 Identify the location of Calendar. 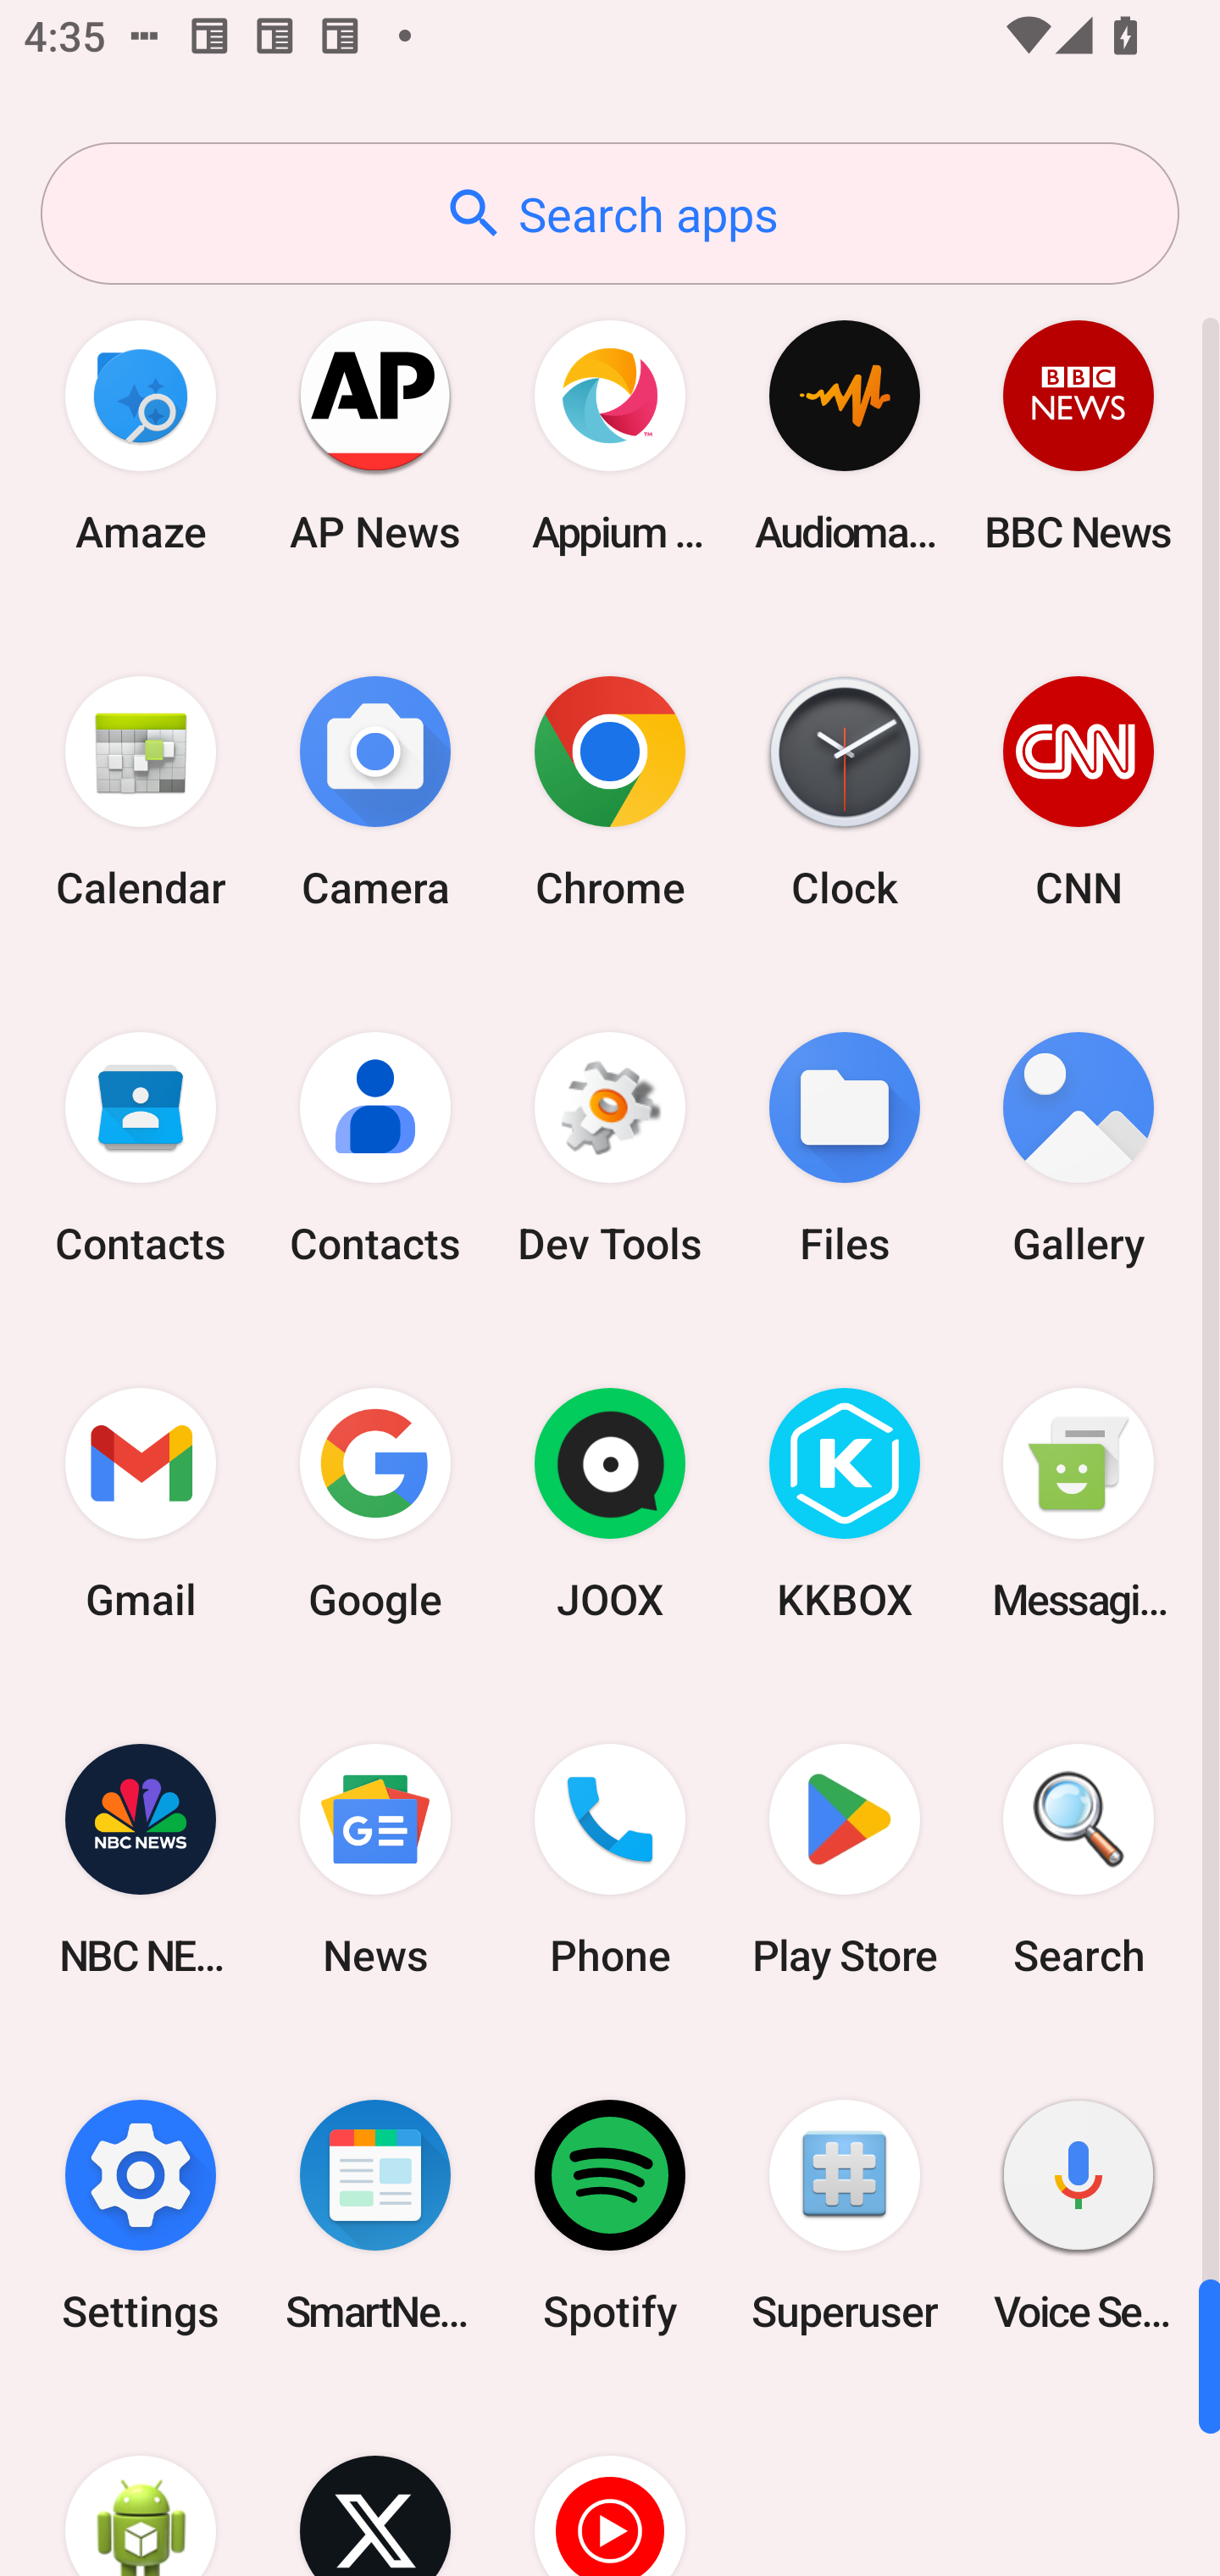
(141, 791).